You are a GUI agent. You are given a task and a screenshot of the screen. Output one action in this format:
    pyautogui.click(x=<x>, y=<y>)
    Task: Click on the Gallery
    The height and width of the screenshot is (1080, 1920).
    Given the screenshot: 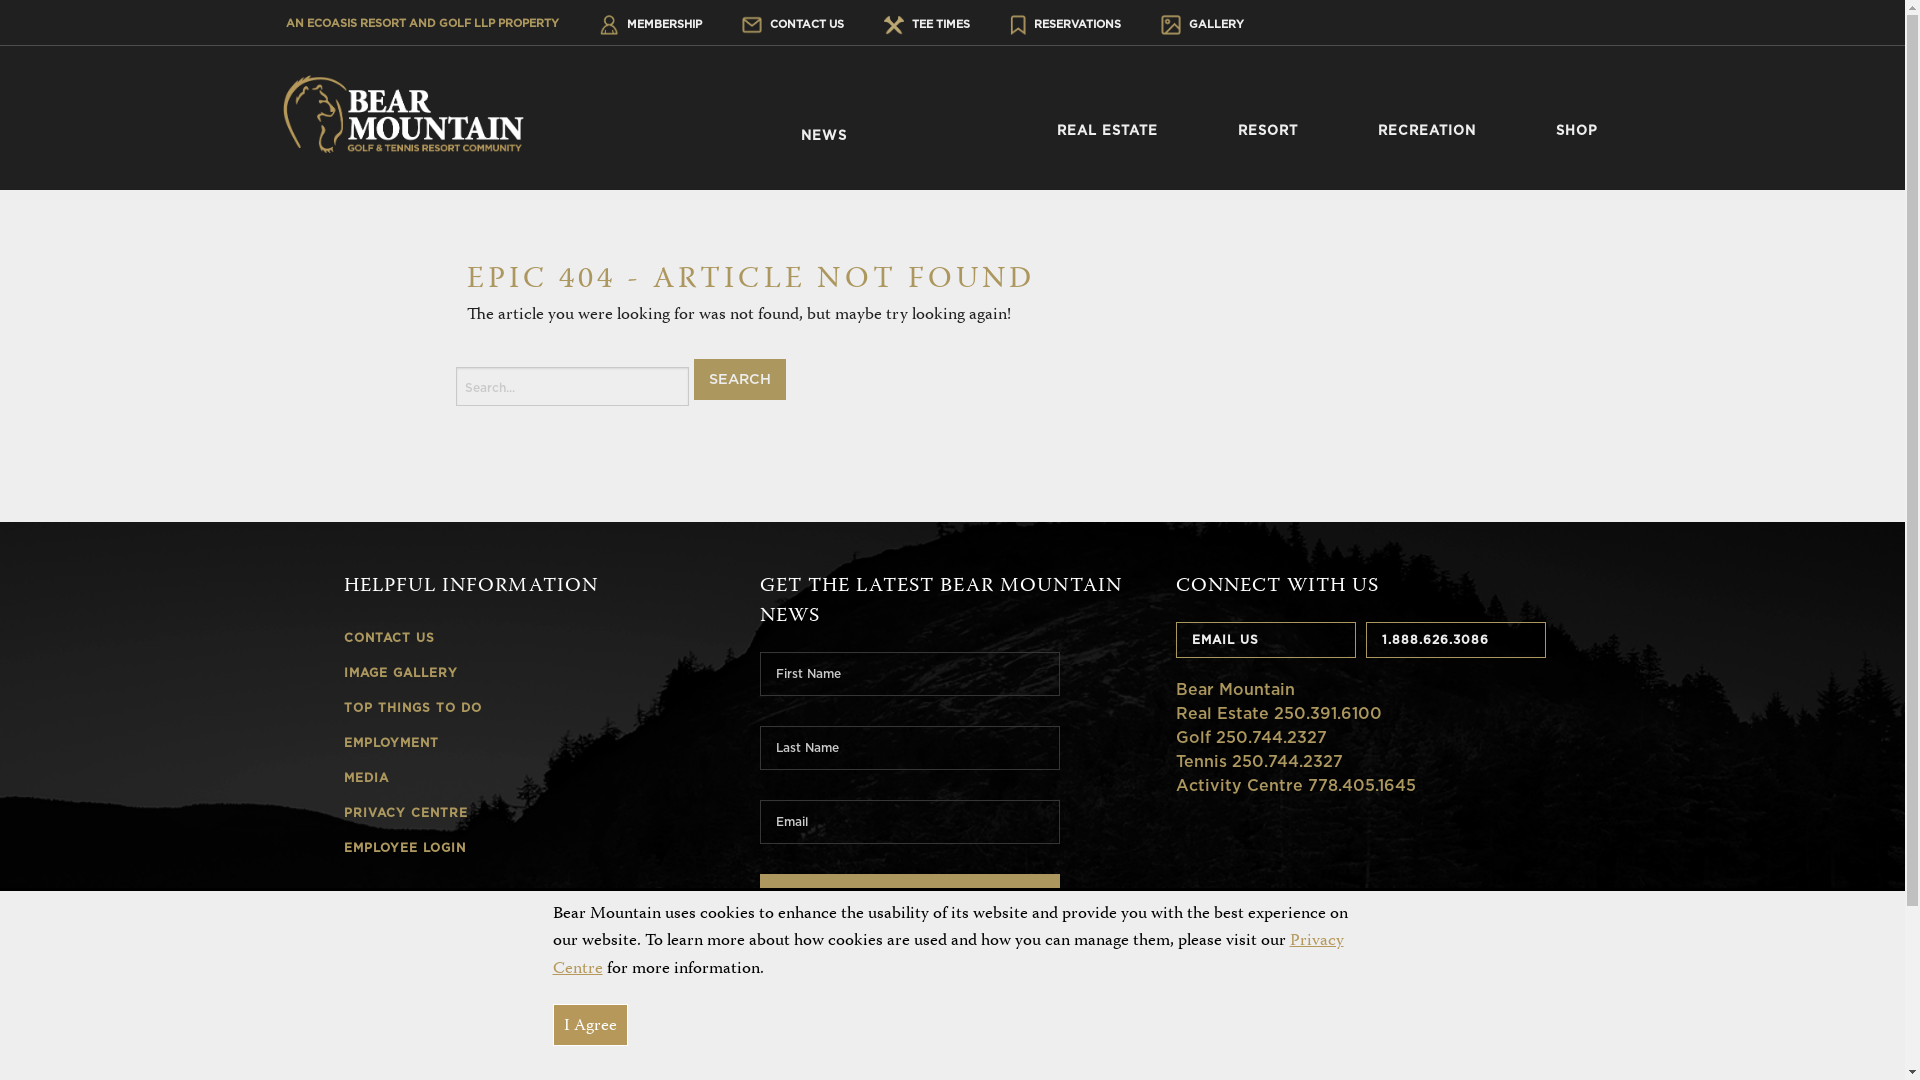 What is the action you would take?
    pyautogui.click(x=1170, y=25)
    